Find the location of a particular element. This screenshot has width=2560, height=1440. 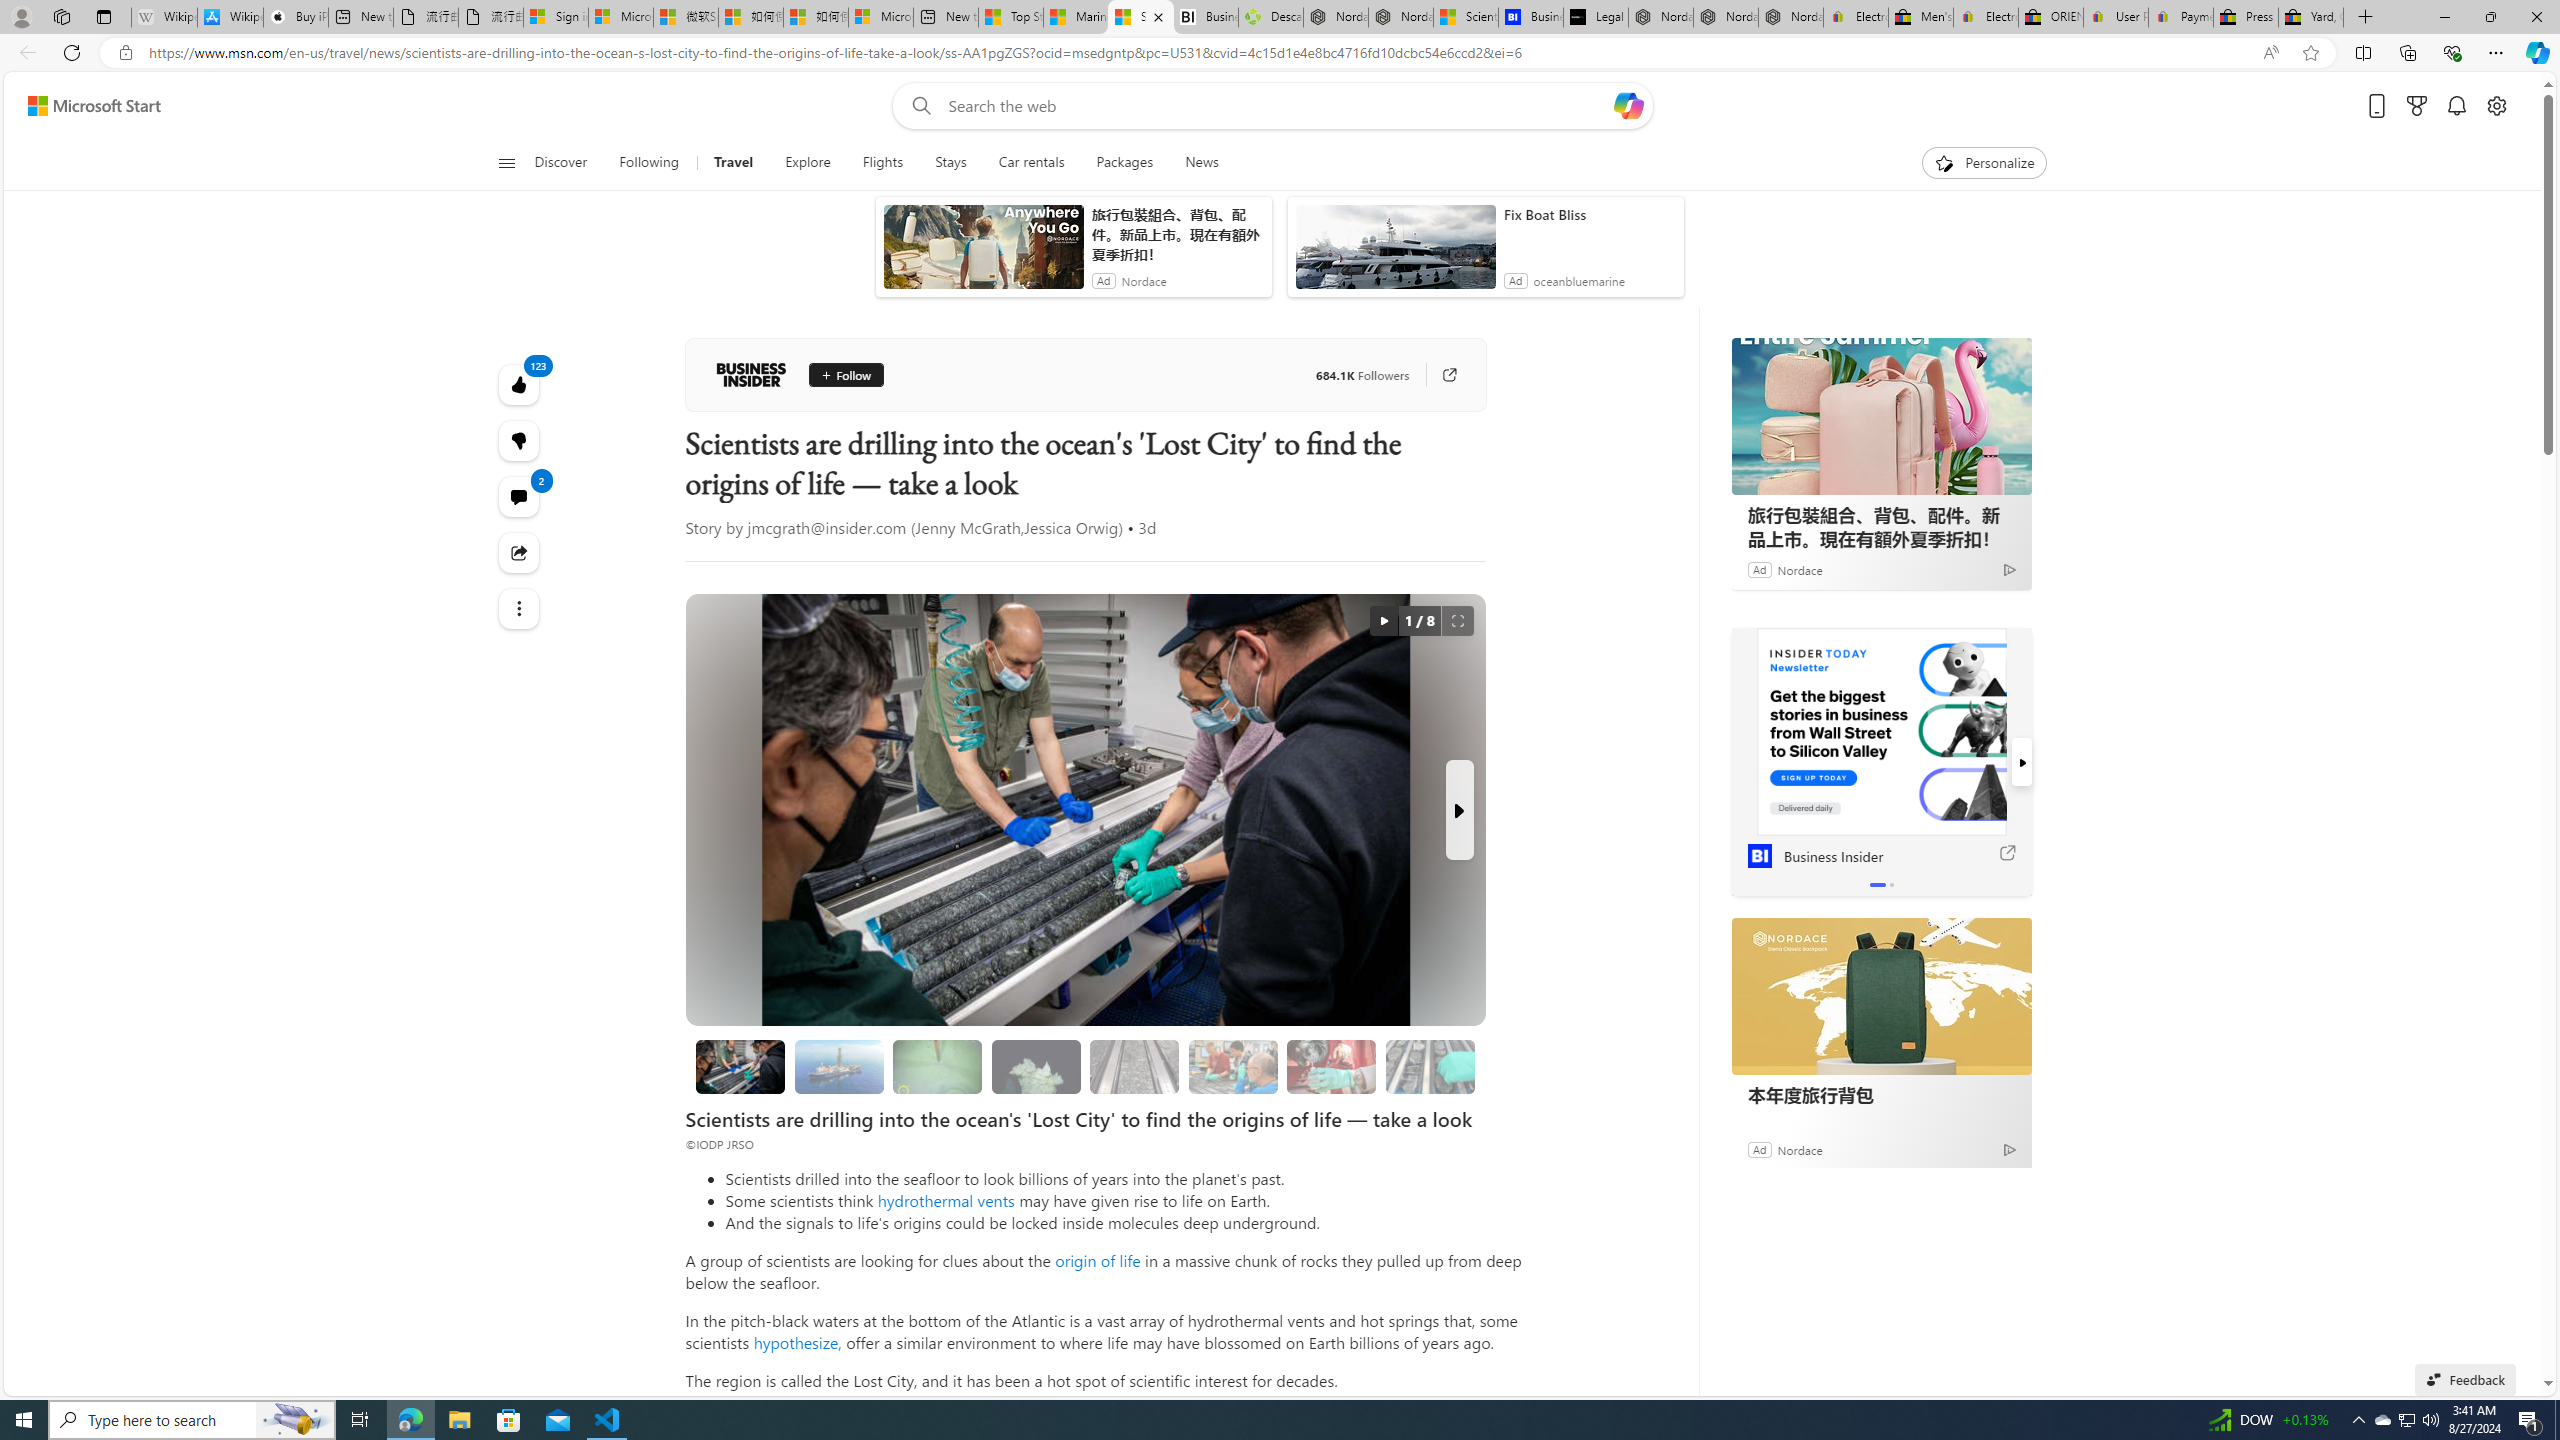

Personalize is located at coordinates (1984, 163).